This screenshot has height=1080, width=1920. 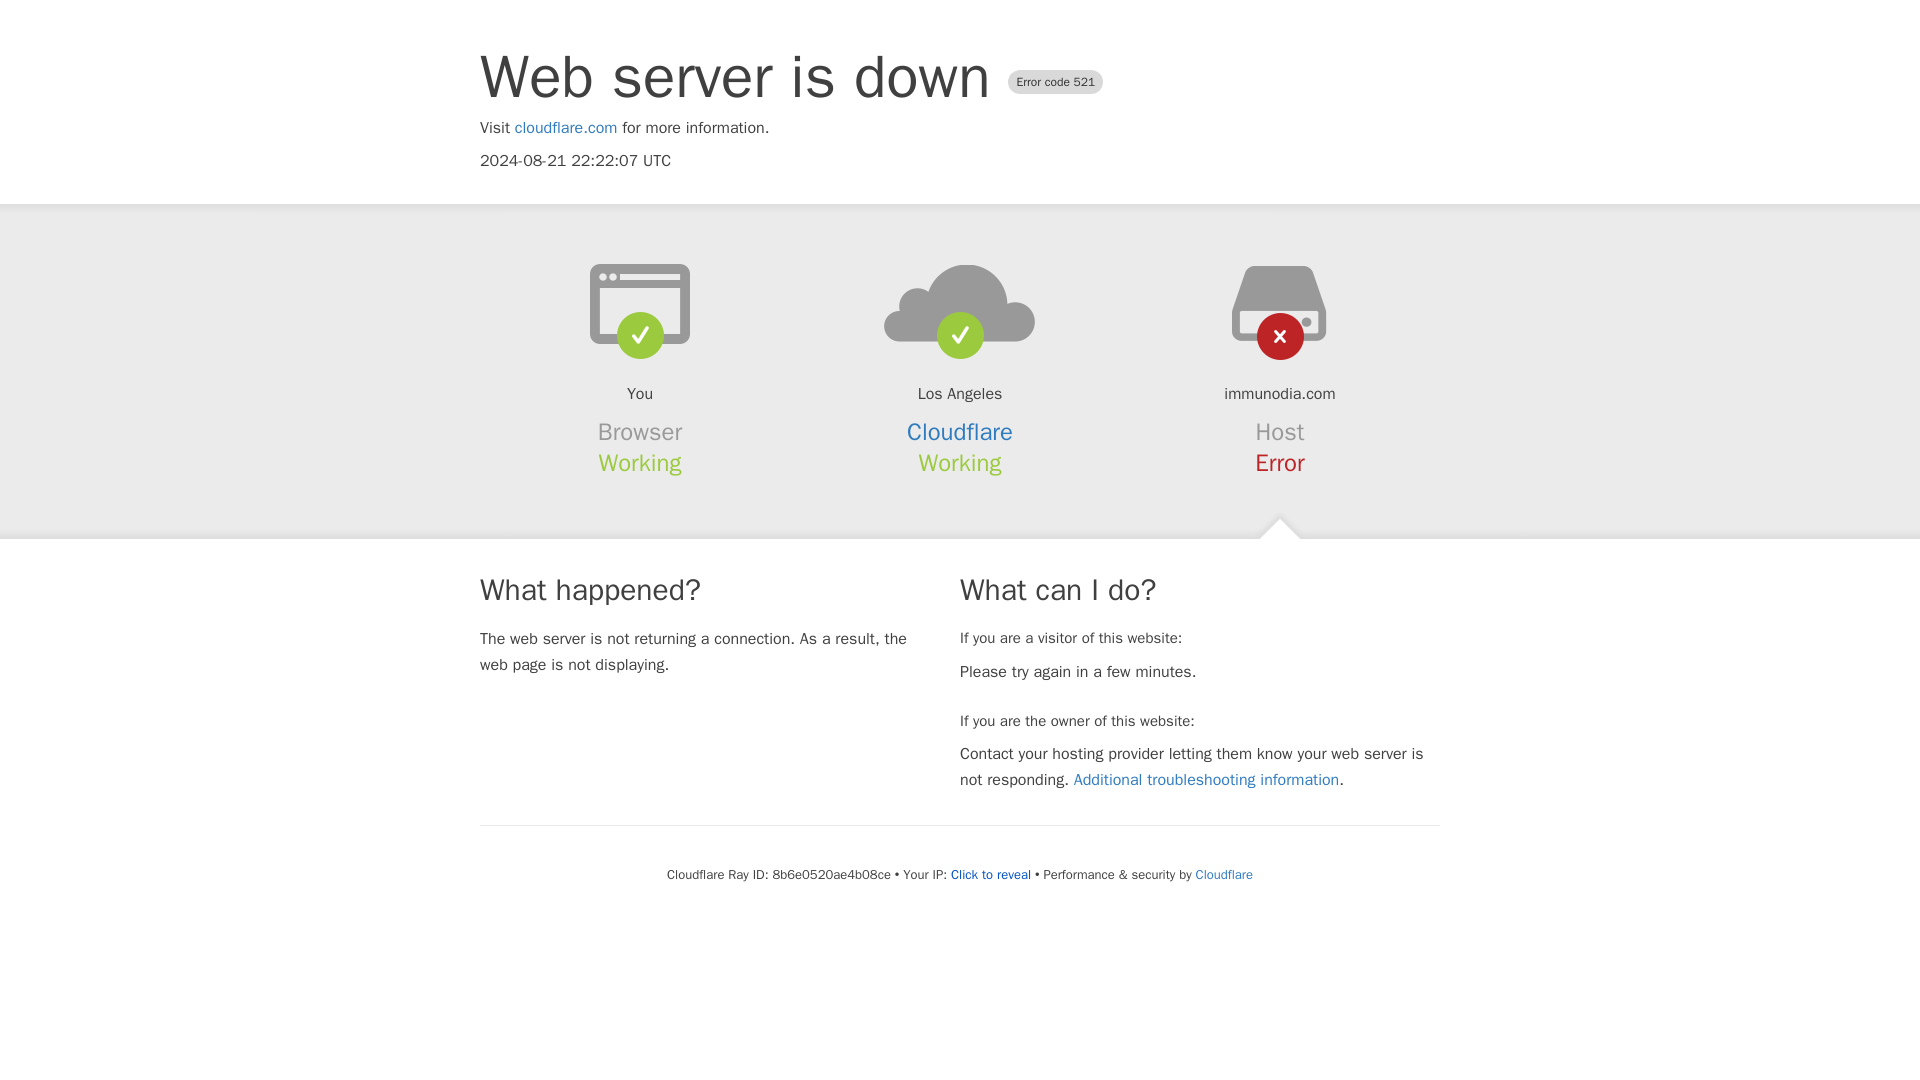 I want to click on Cloudflare, so click(x=1224, y=874).